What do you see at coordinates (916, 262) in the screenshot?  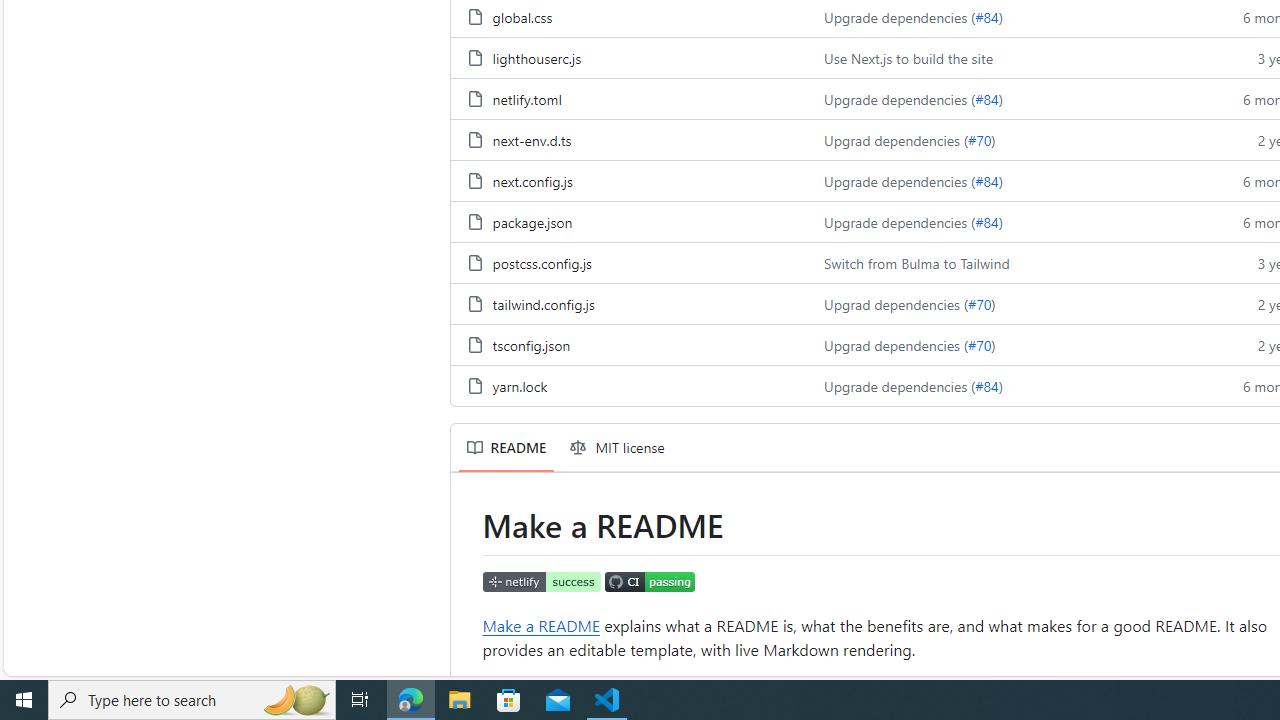 I see `Switch from Bulma to Tailwind` at bounding box center [916, 262].